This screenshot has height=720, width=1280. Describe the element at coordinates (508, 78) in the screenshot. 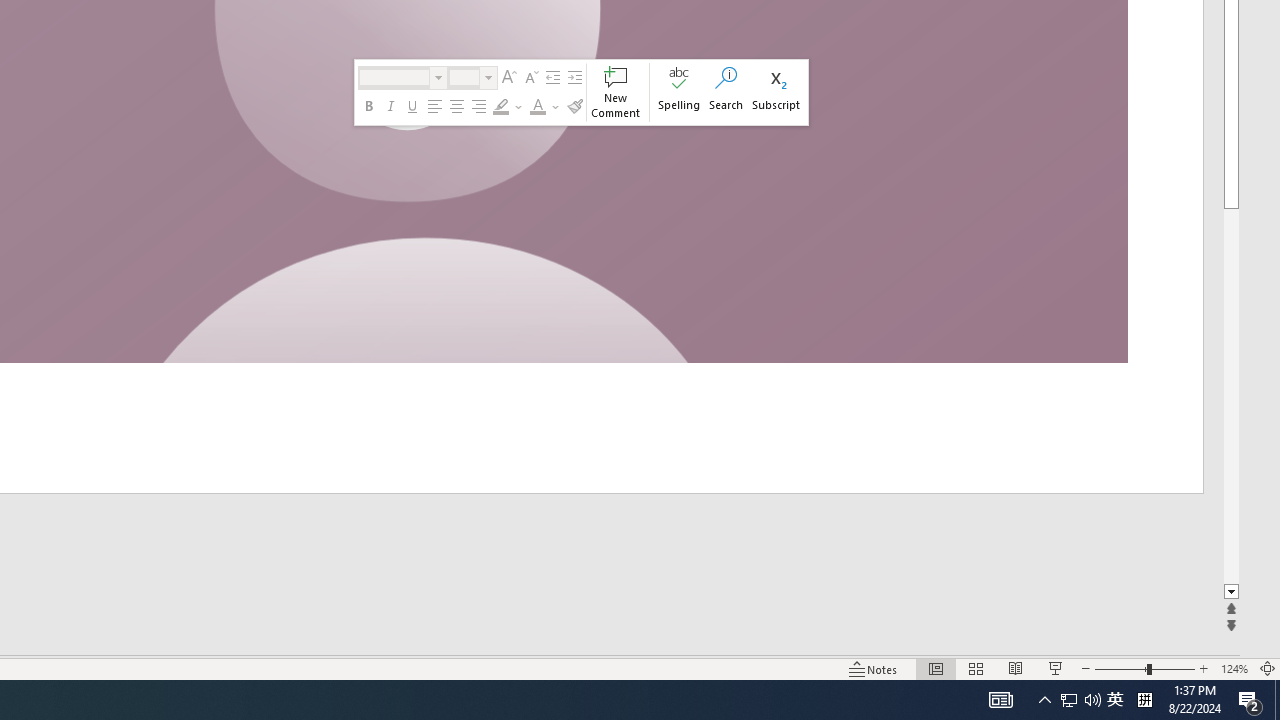

I see `Increase Font Size` at that location.